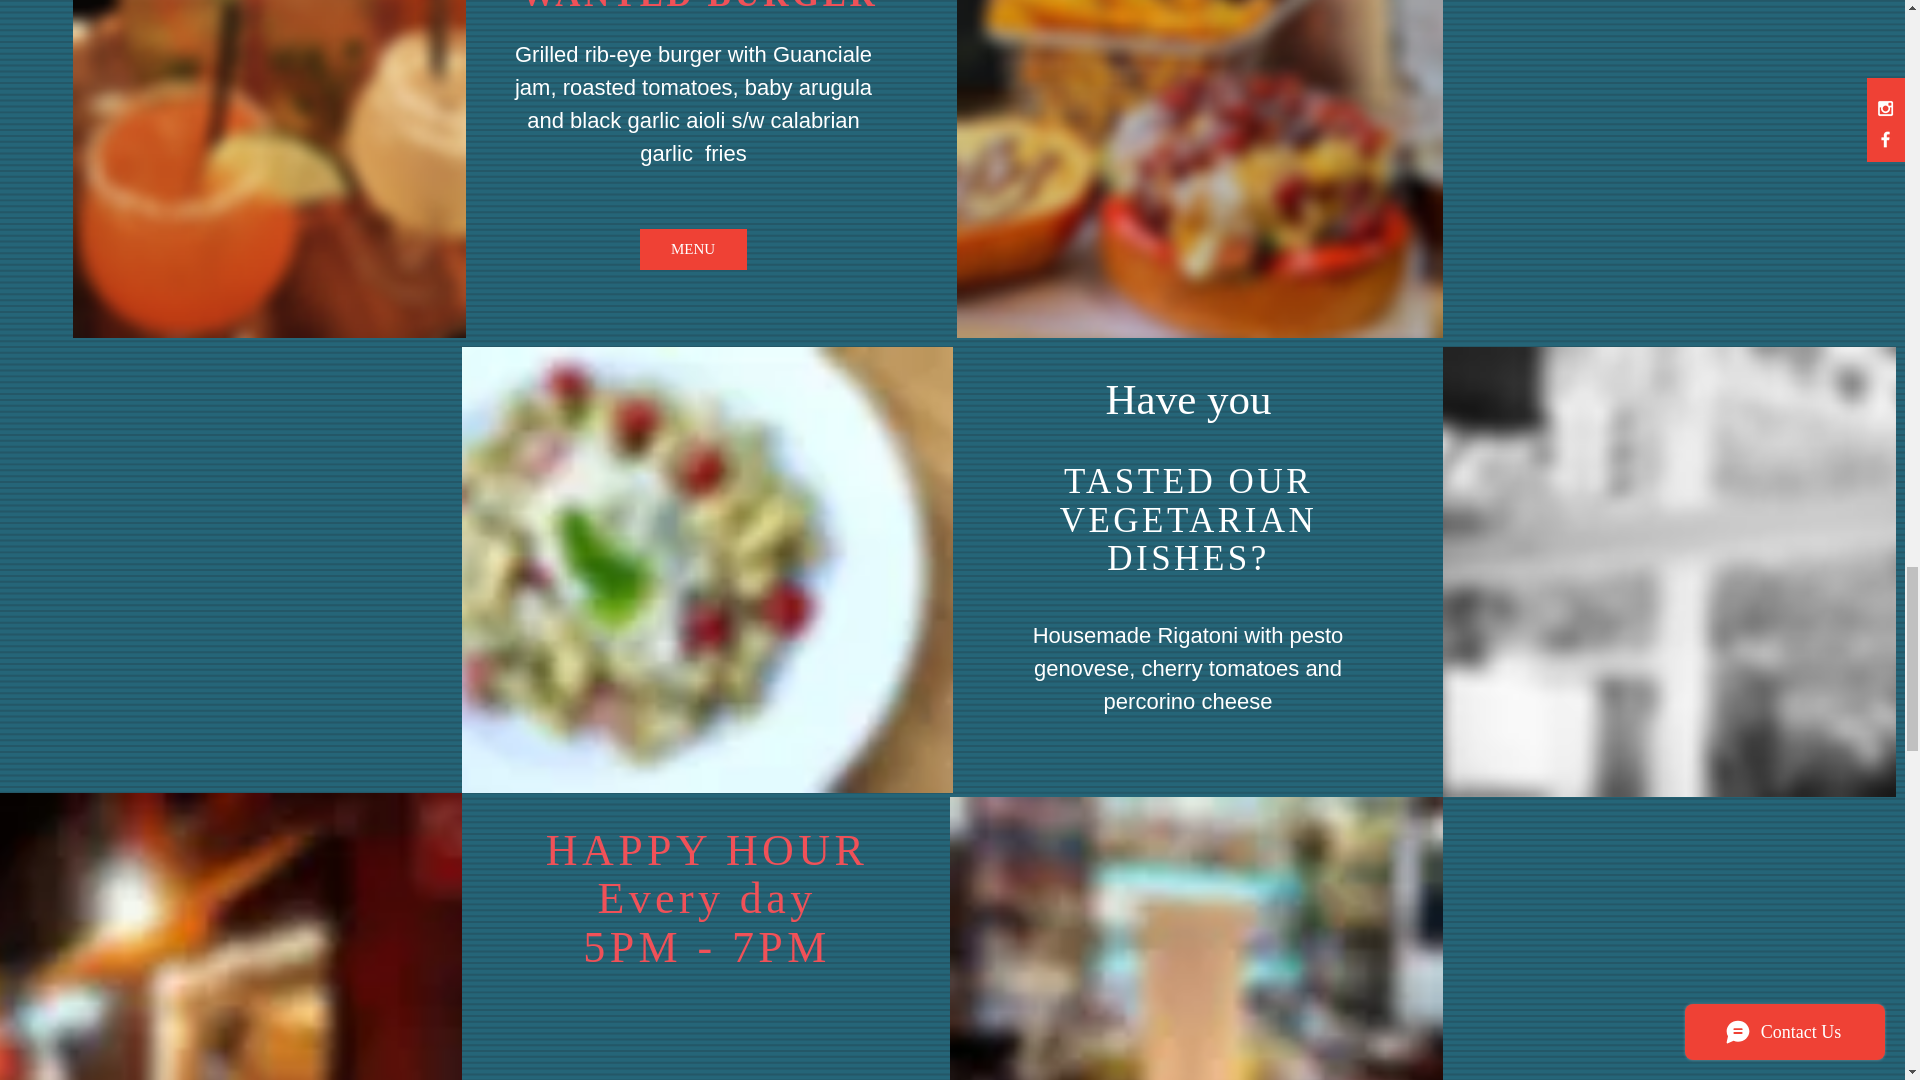  What do you see at coordinates (1198, 169) in the screenshot?
I see `Manchego Burger` at bounding box center [1198, 169].